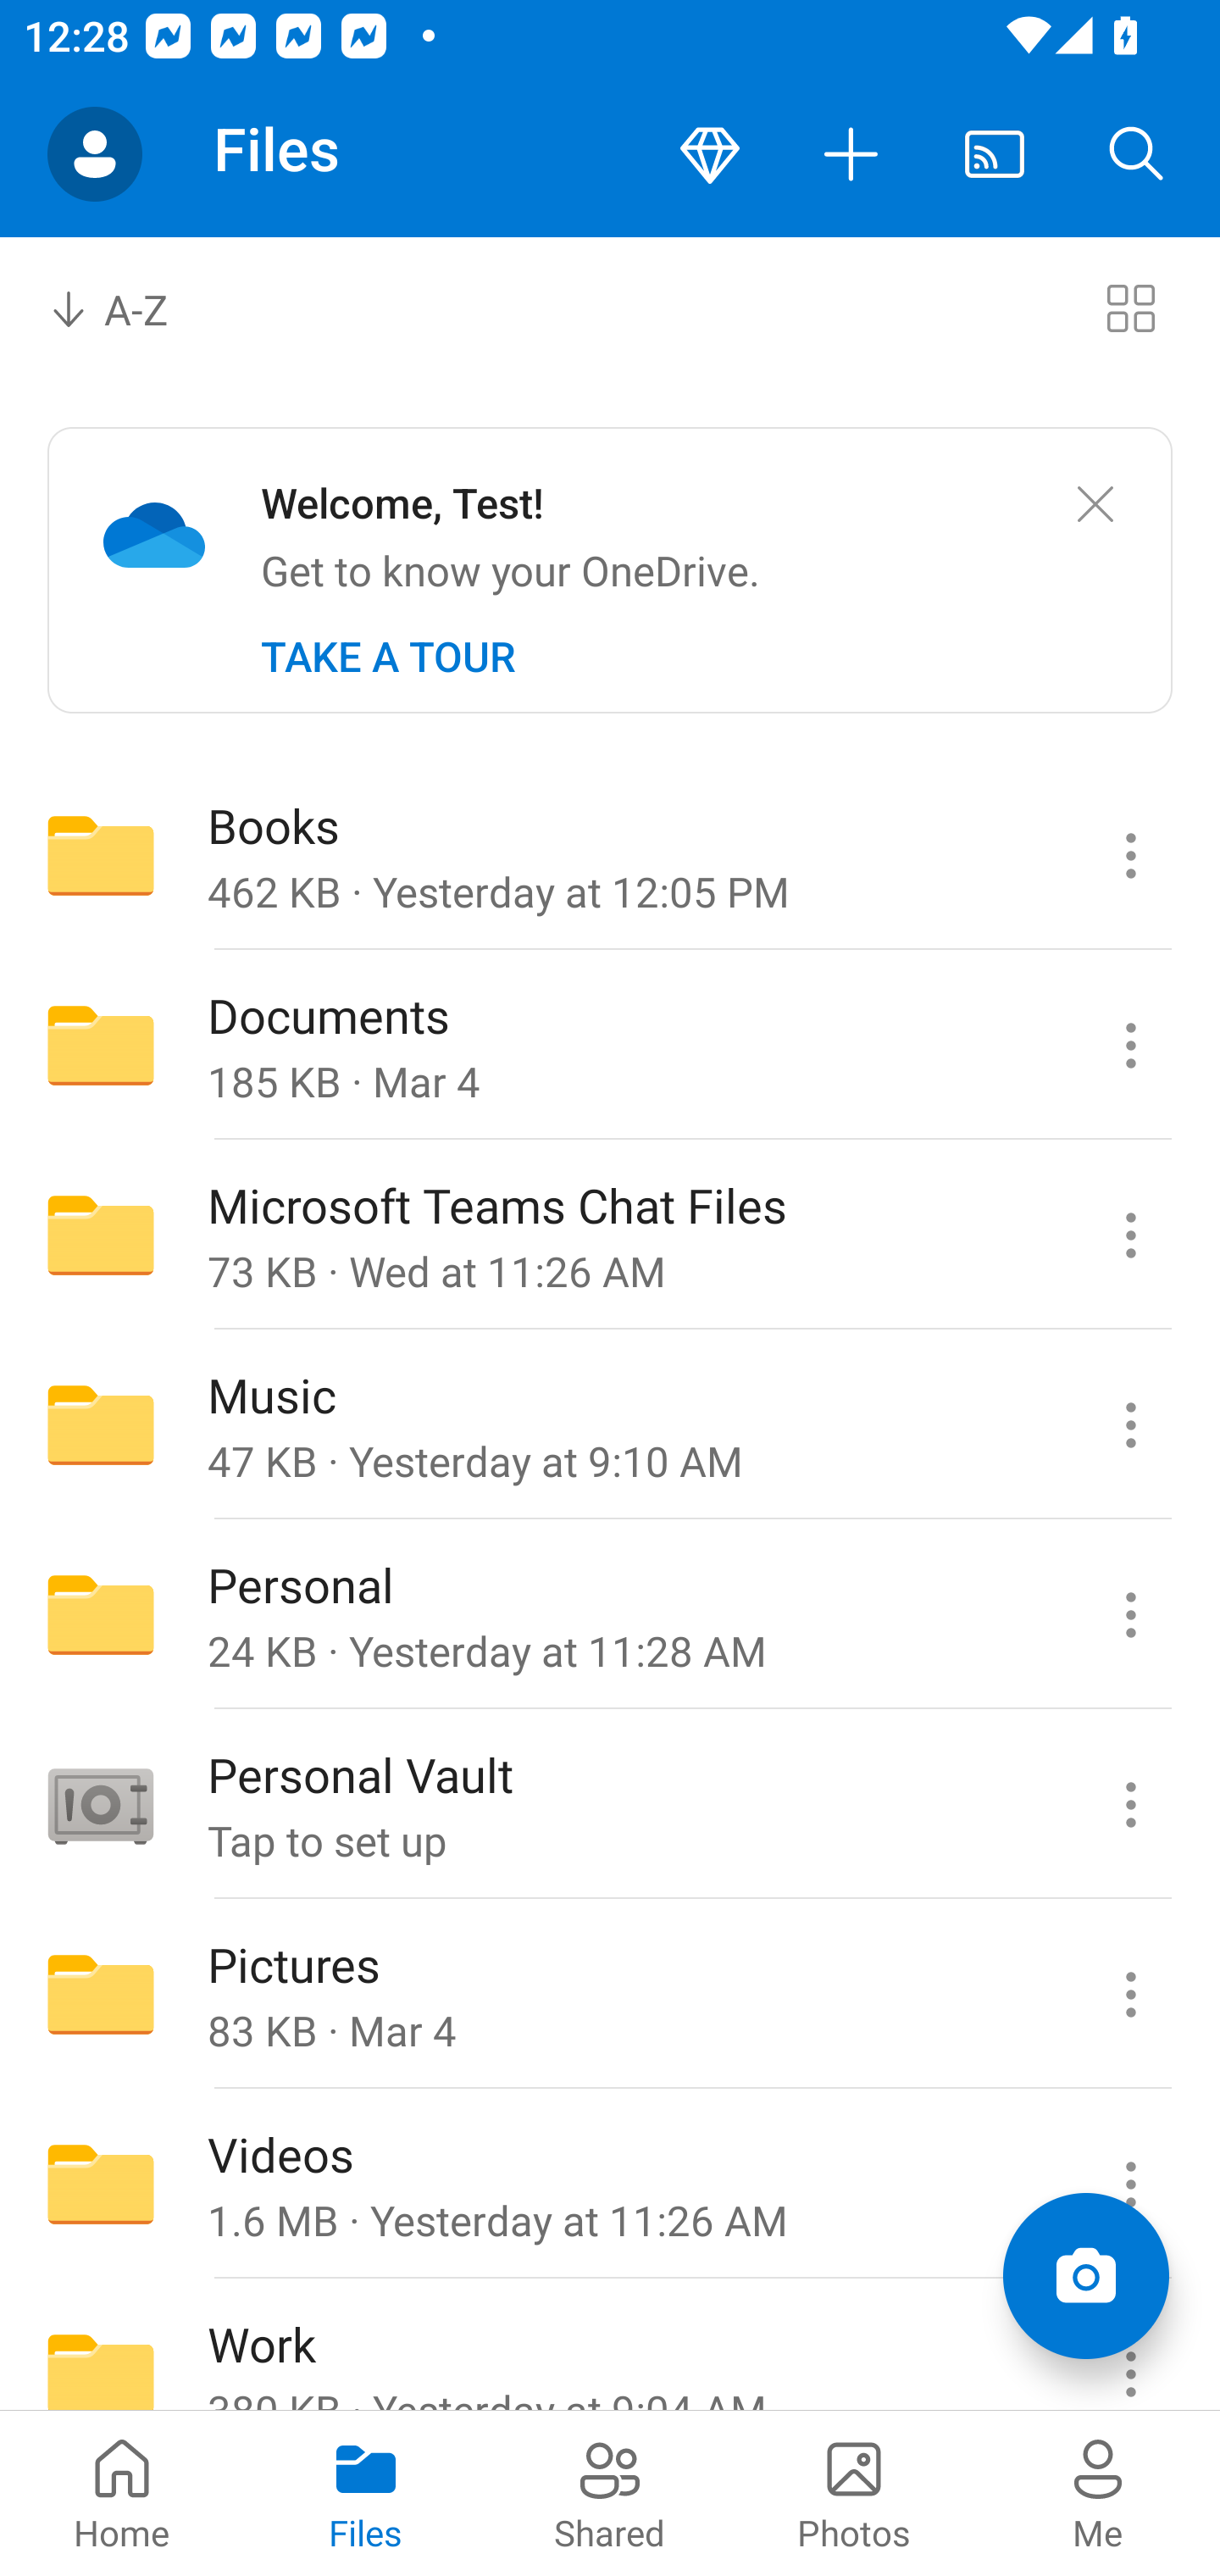 The height and width of the screenshot is (2576, 1220). Describe the element at coordinates (1130, 307) in the screenshot. I see `Switch to tiles view` at that location.